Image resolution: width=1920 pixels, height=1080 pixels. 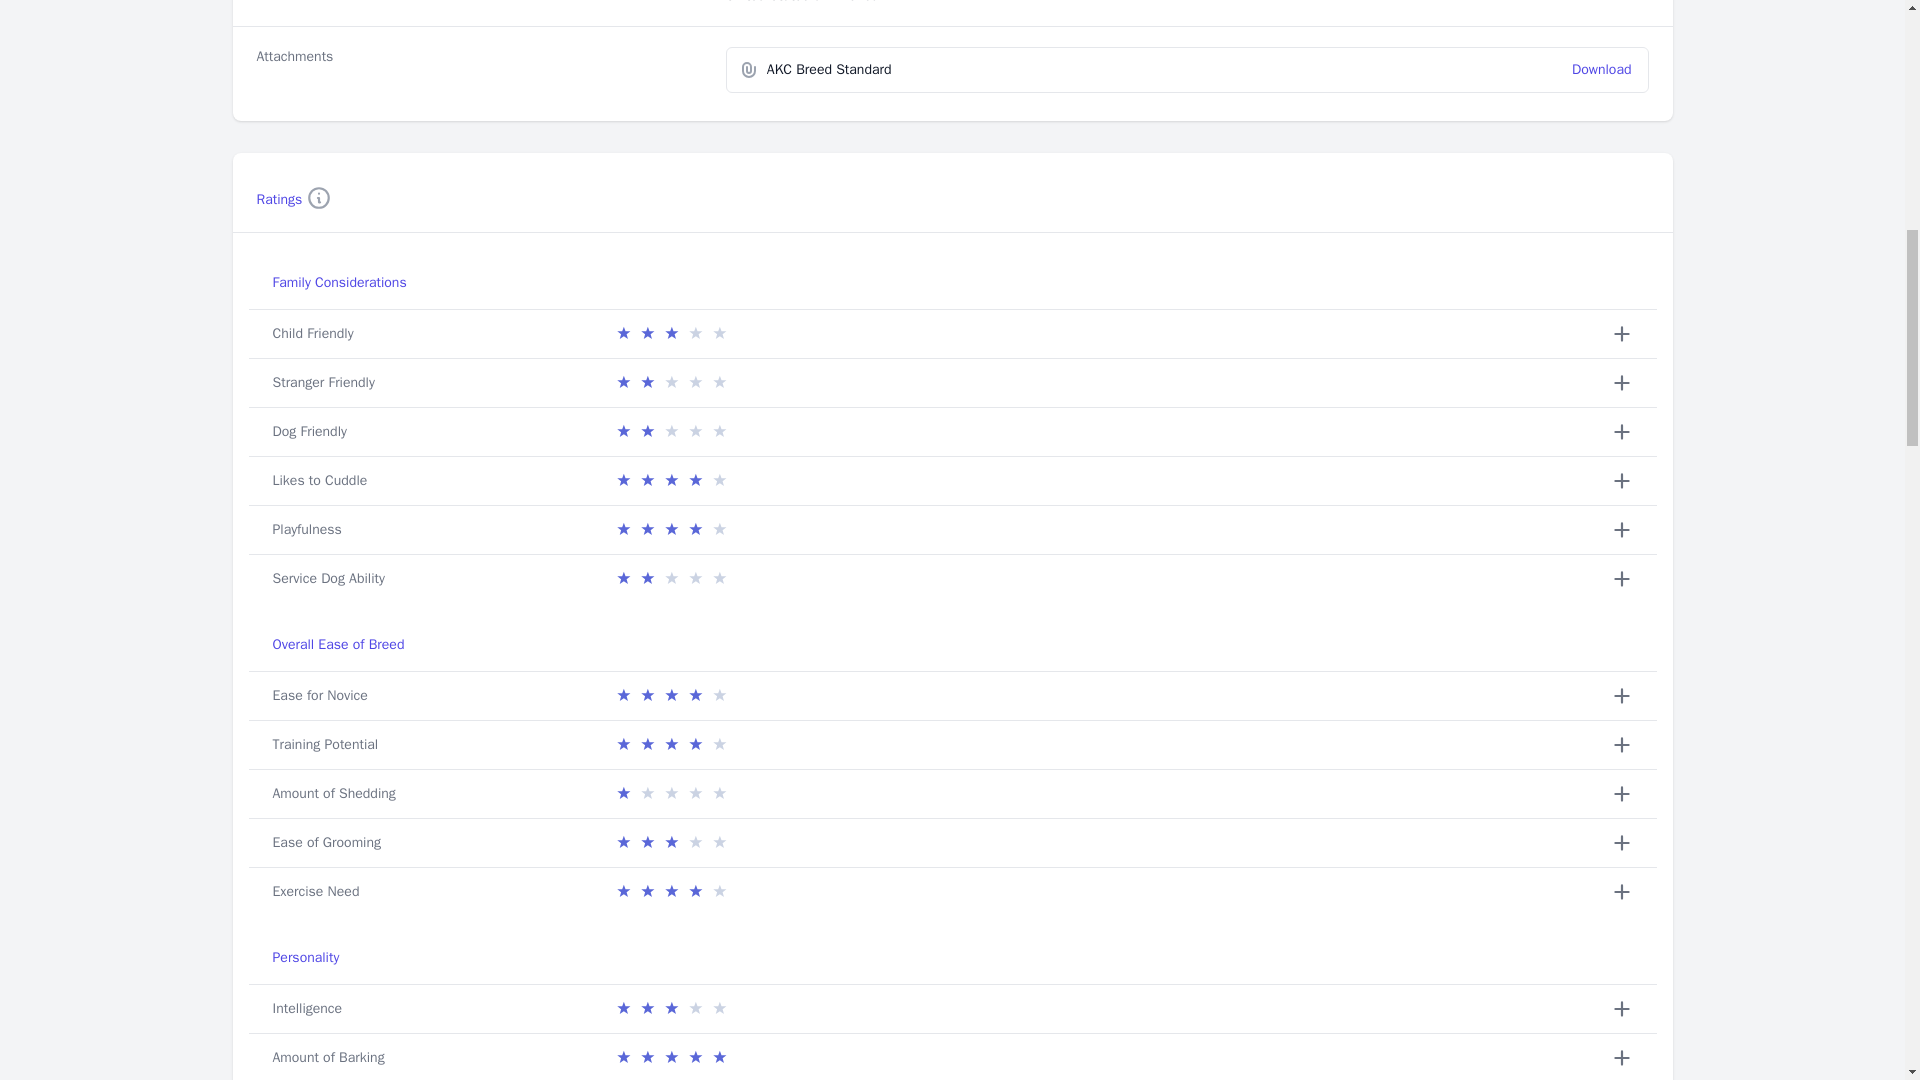 What do you see at coordinates (670, 480) in the screenshot?
I see `4 Stars` at bounding box center [670, 480].